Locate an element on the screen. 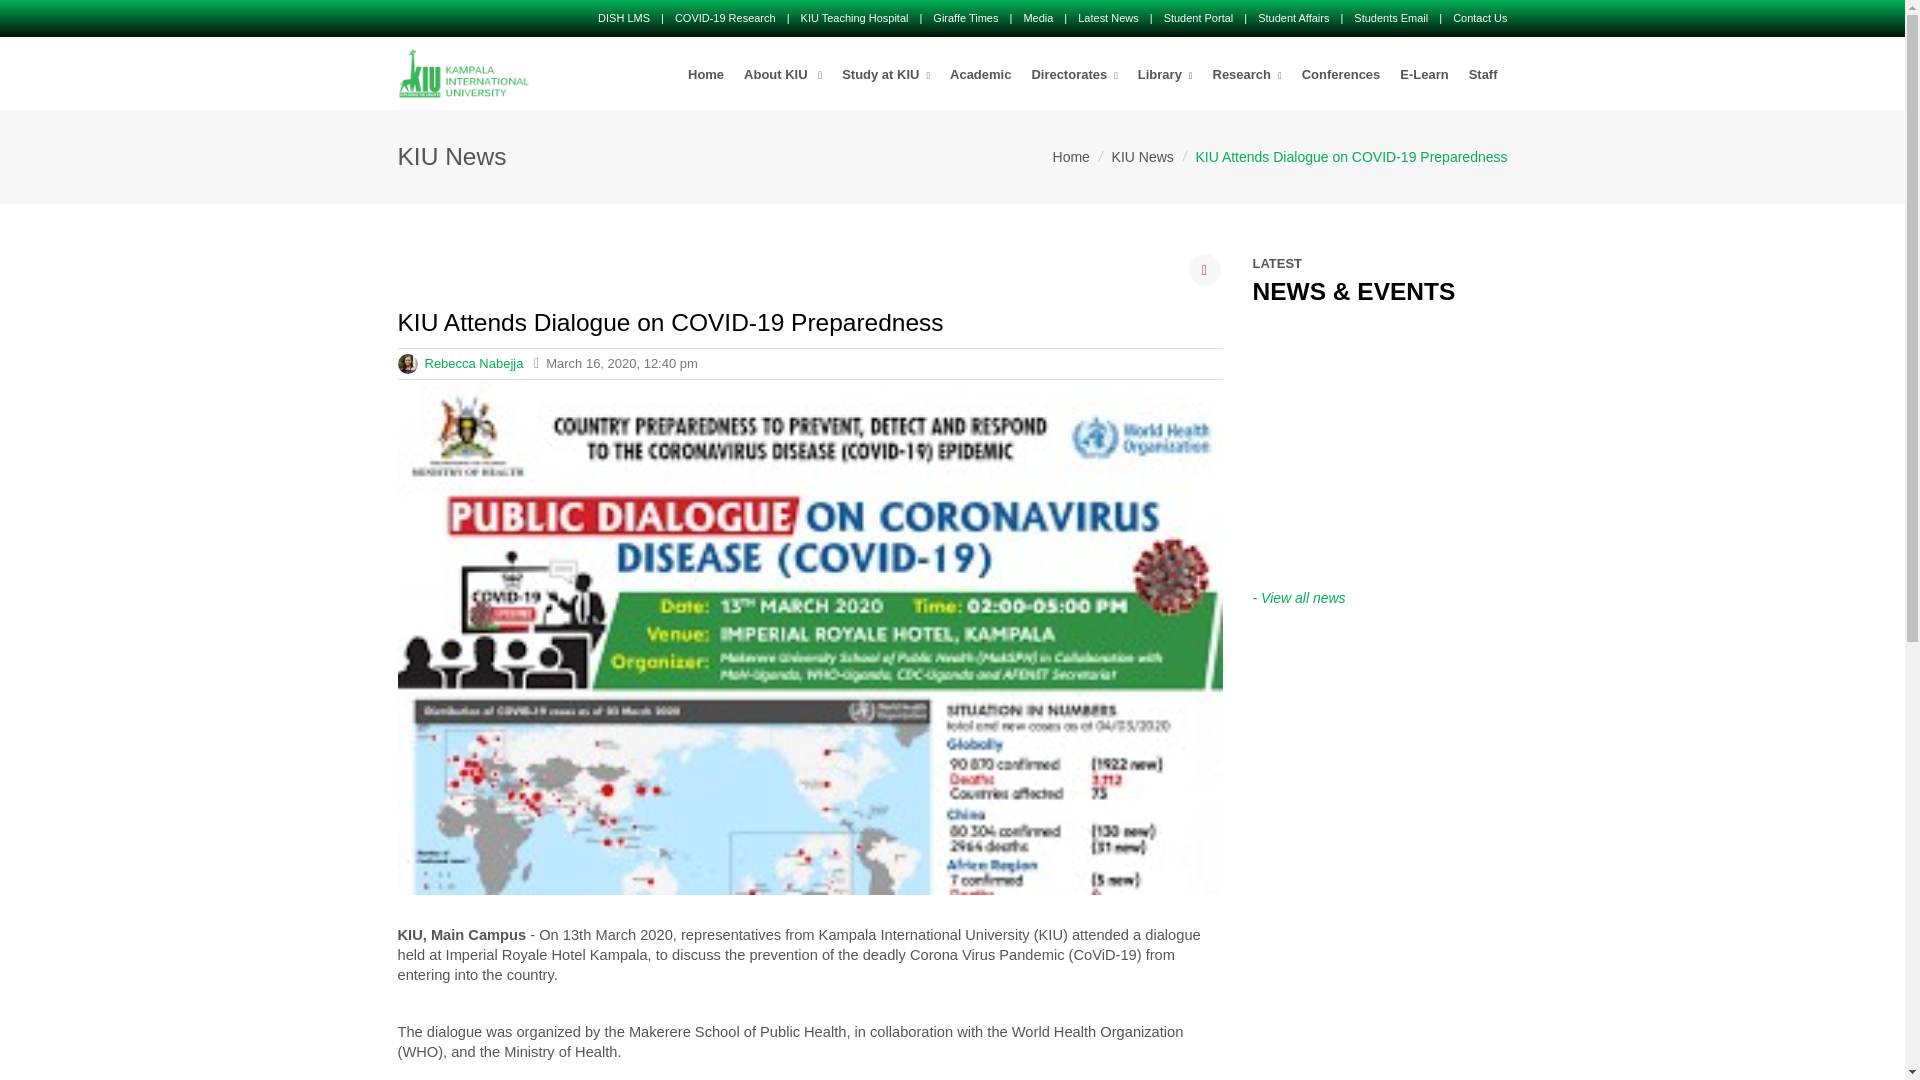 Image resolution: width=1920 pixels, height=1080 pixels. Directorates is located at coordinates (1074, 75).